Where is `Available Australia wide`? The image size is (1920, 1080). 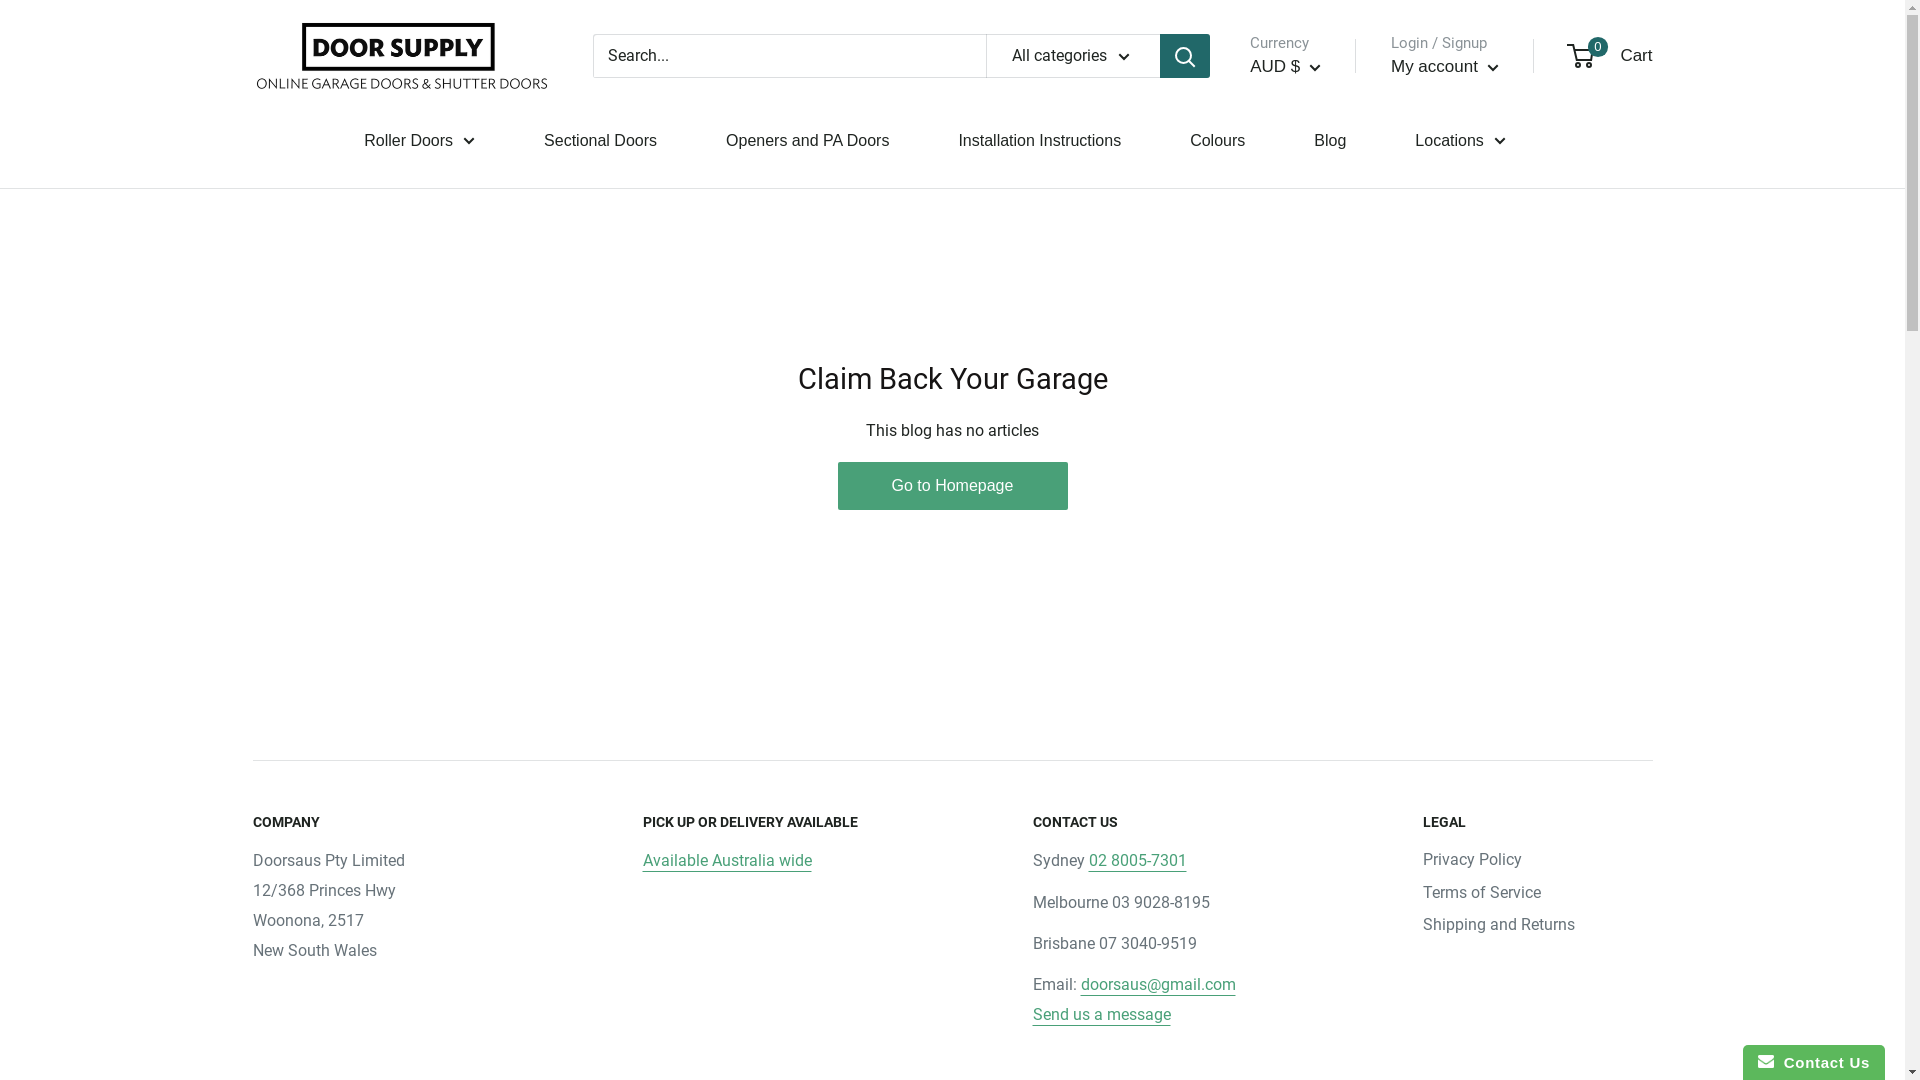
Available Australia wide is located at coordinates (726, 860).